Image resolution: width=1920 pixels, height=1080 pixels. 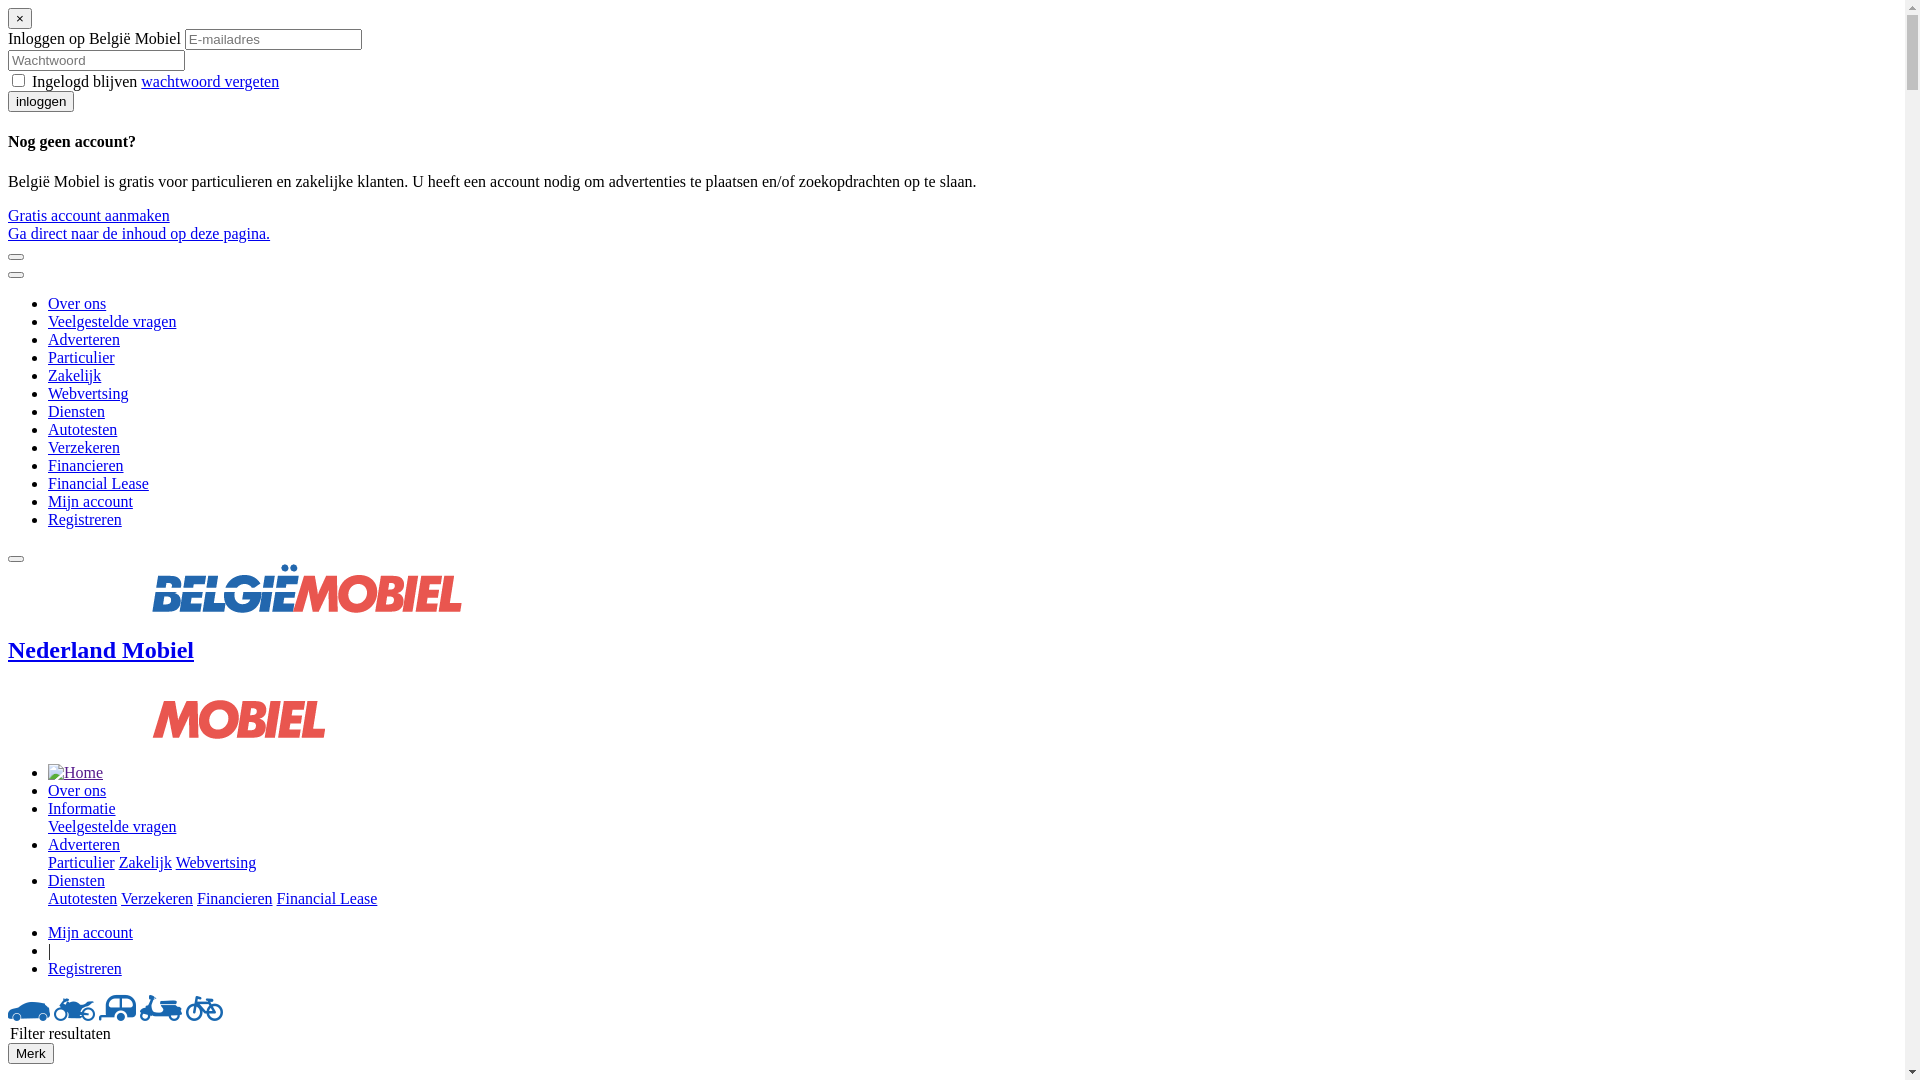 I want to click on Merk, so click(x=31, y=1054).